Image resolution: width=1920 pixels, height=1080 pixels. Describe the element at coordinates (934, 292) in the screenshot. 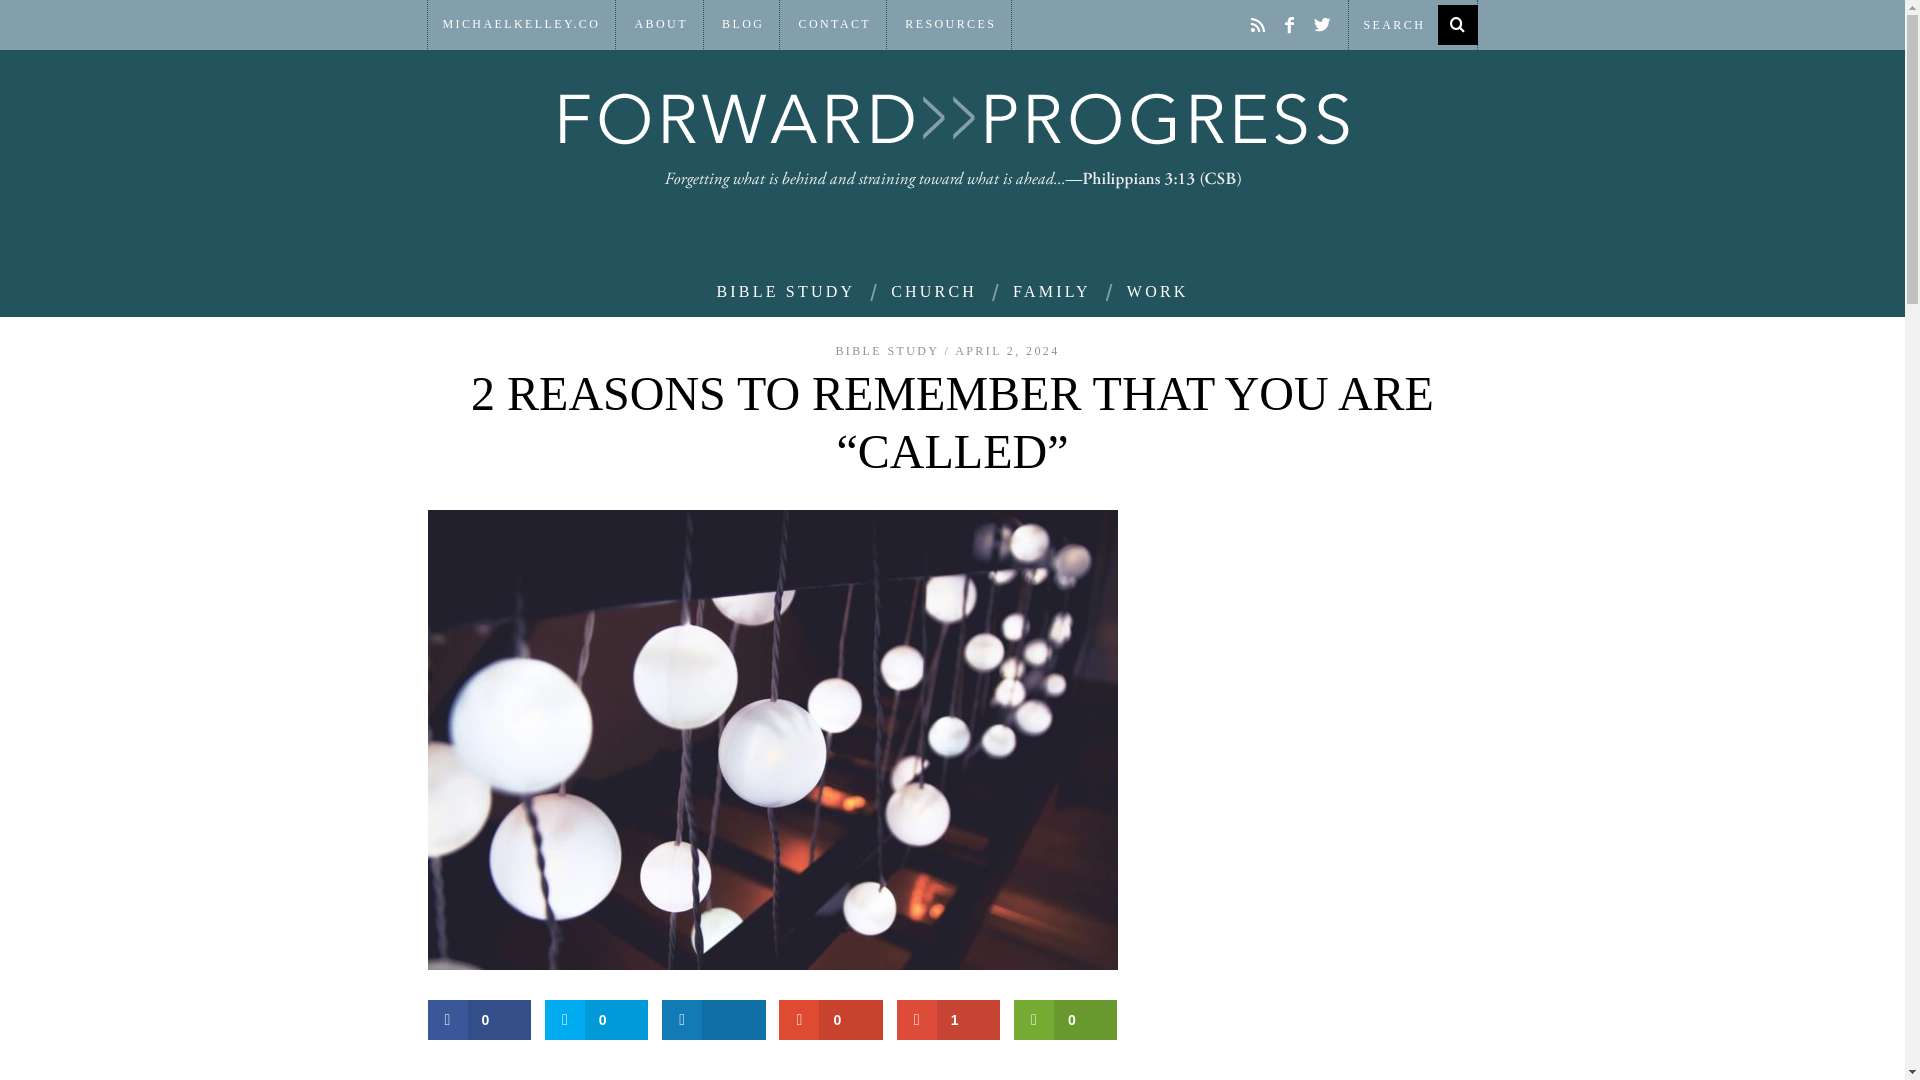

I see `CHURCH` at that location.